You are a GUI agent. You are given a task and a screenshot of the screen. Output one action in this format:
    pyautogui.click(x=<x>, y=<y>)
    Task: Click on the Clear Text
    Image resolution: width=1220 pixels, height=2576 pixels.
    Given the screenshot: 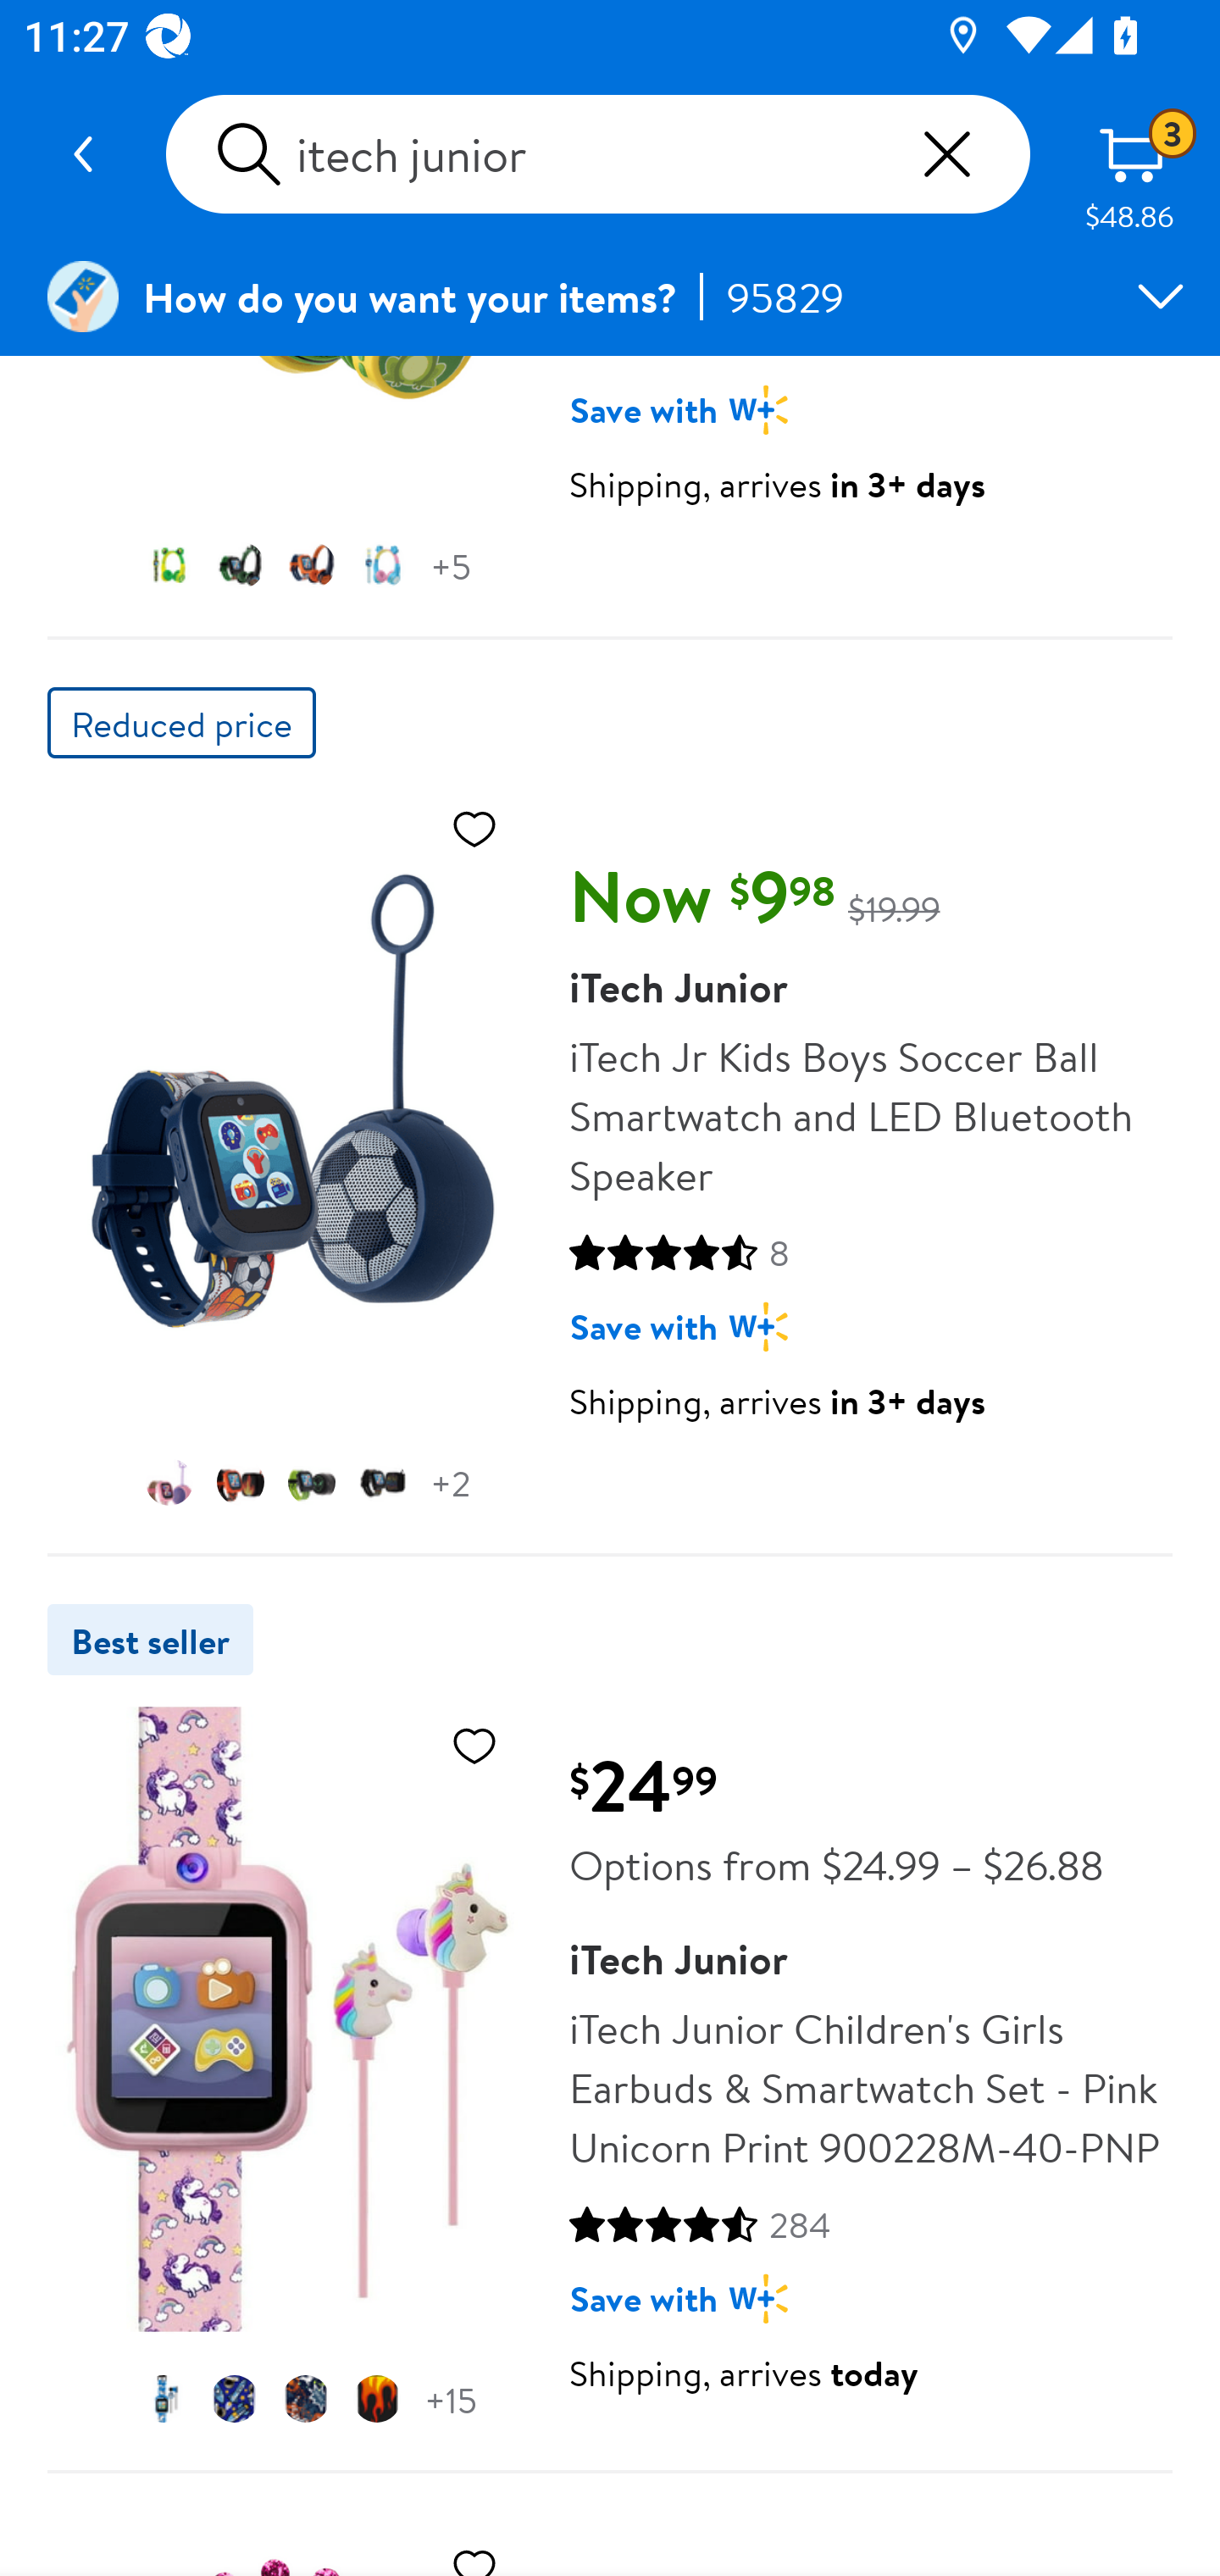 What is the action you would take?
    pyautogui.click(x=946, y=154)
    